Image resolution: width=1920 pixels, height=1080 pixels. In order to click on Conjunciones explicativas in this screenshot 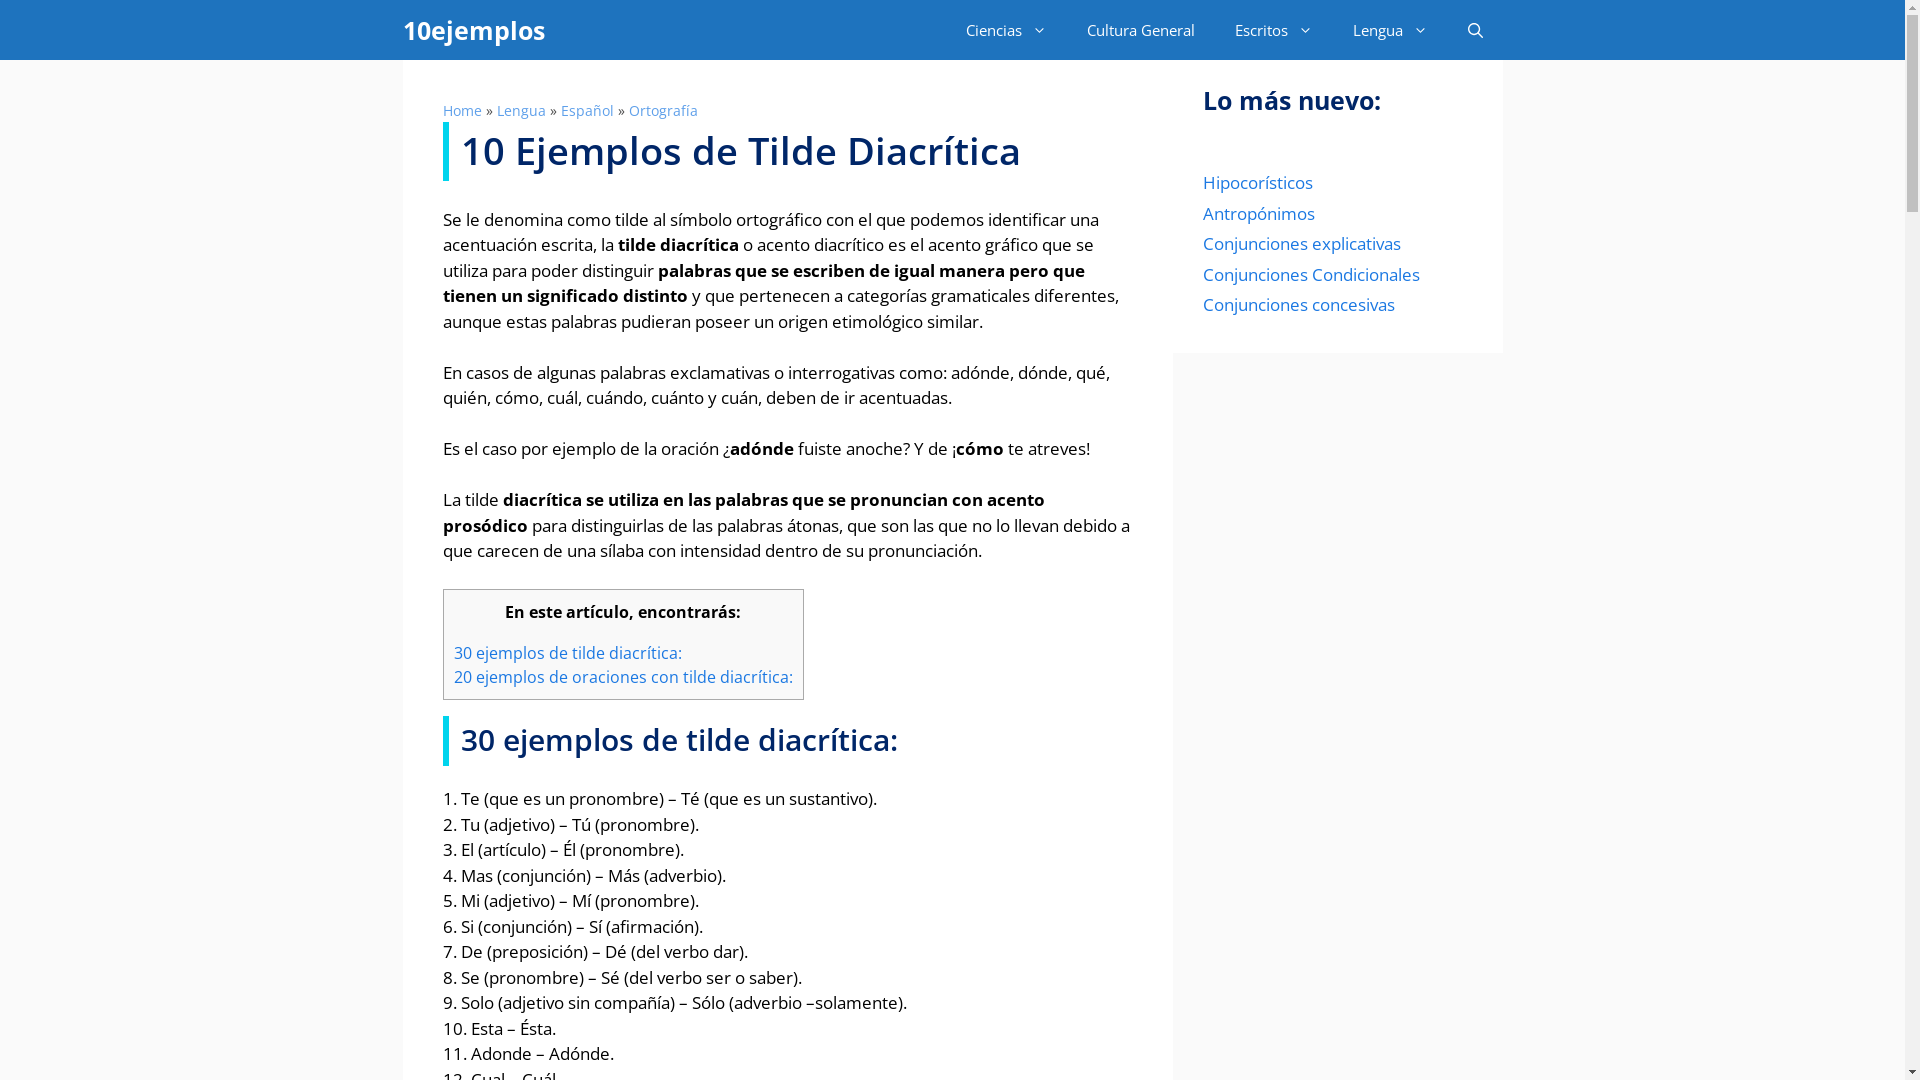, I will do `click(1301, 244)`.